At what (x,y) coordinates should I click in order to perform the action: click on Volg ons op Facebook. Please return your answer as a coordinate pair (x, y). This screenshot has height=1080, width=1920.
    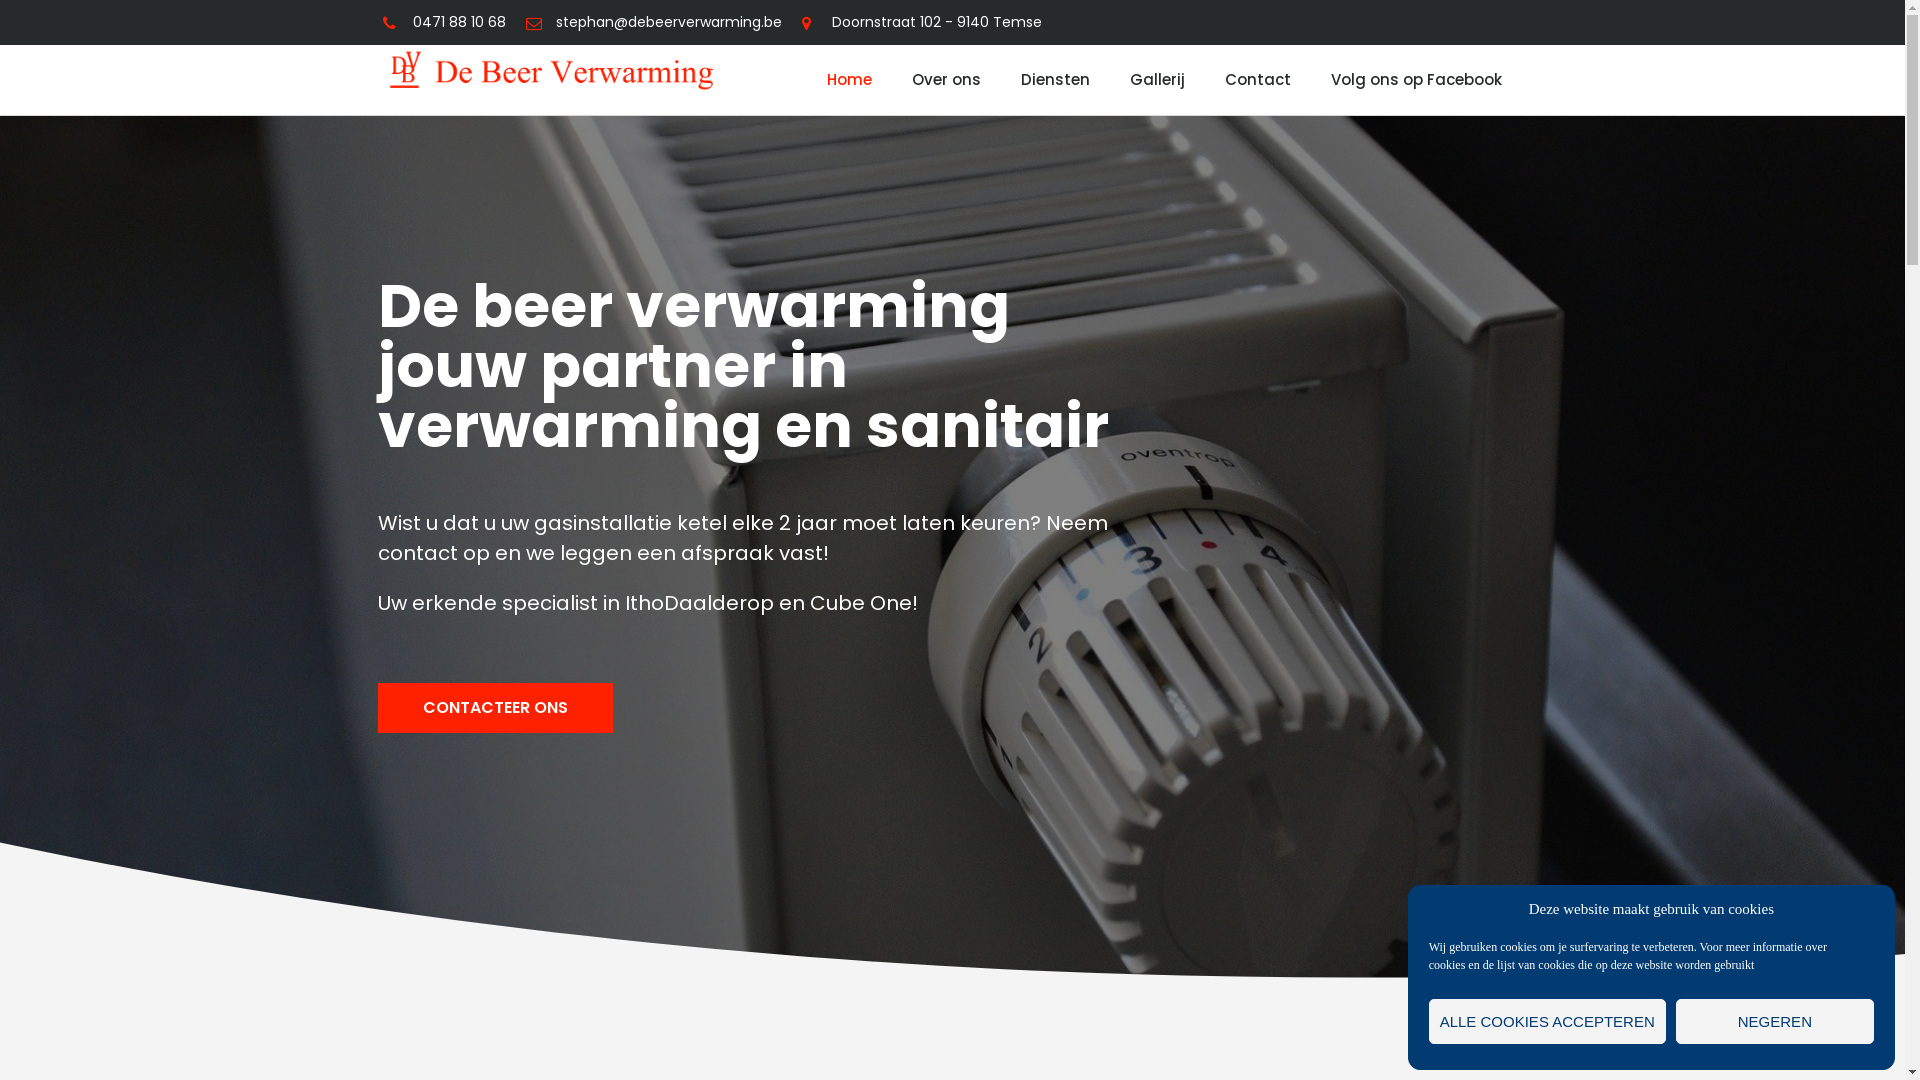
    Looking at the image, I should click on (1416, 80).